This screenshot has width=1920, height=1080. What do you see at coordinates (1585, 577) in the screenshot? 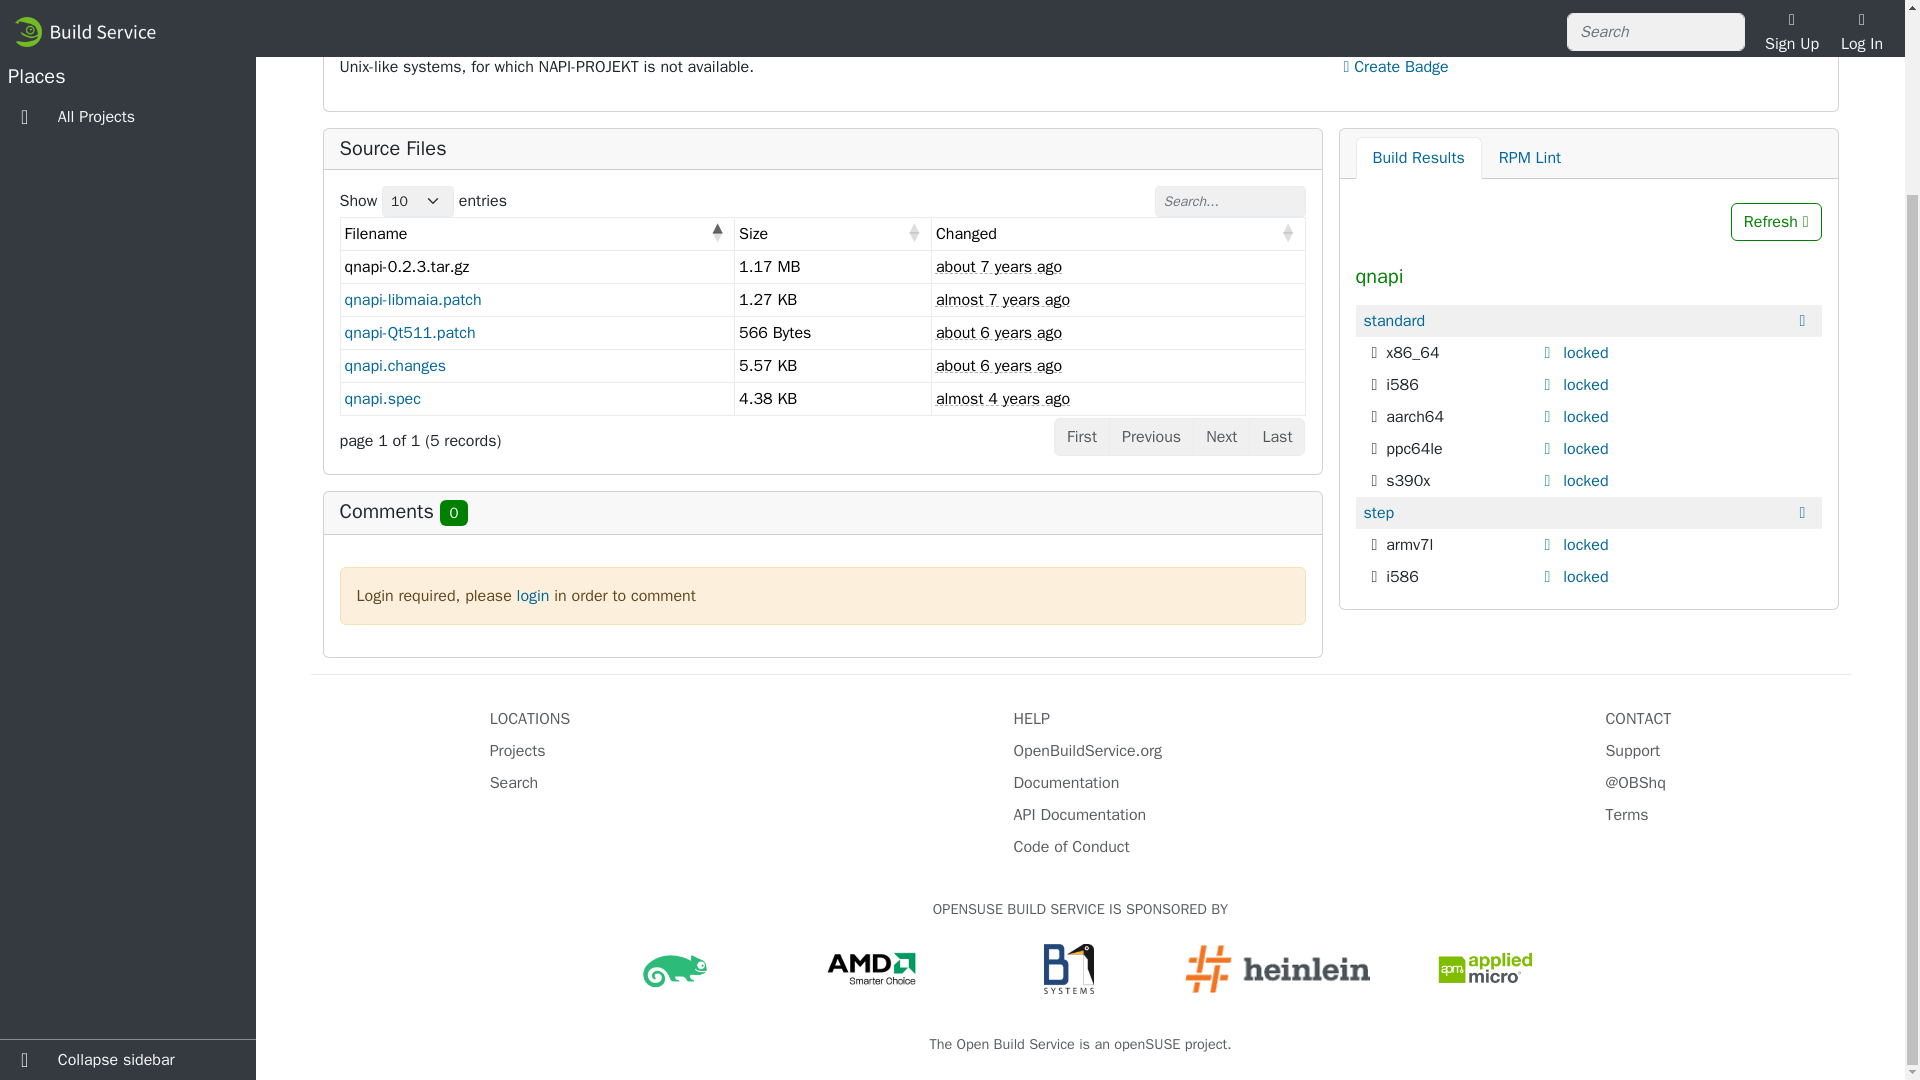
I see `locked` at bounding box center [1585, 577].